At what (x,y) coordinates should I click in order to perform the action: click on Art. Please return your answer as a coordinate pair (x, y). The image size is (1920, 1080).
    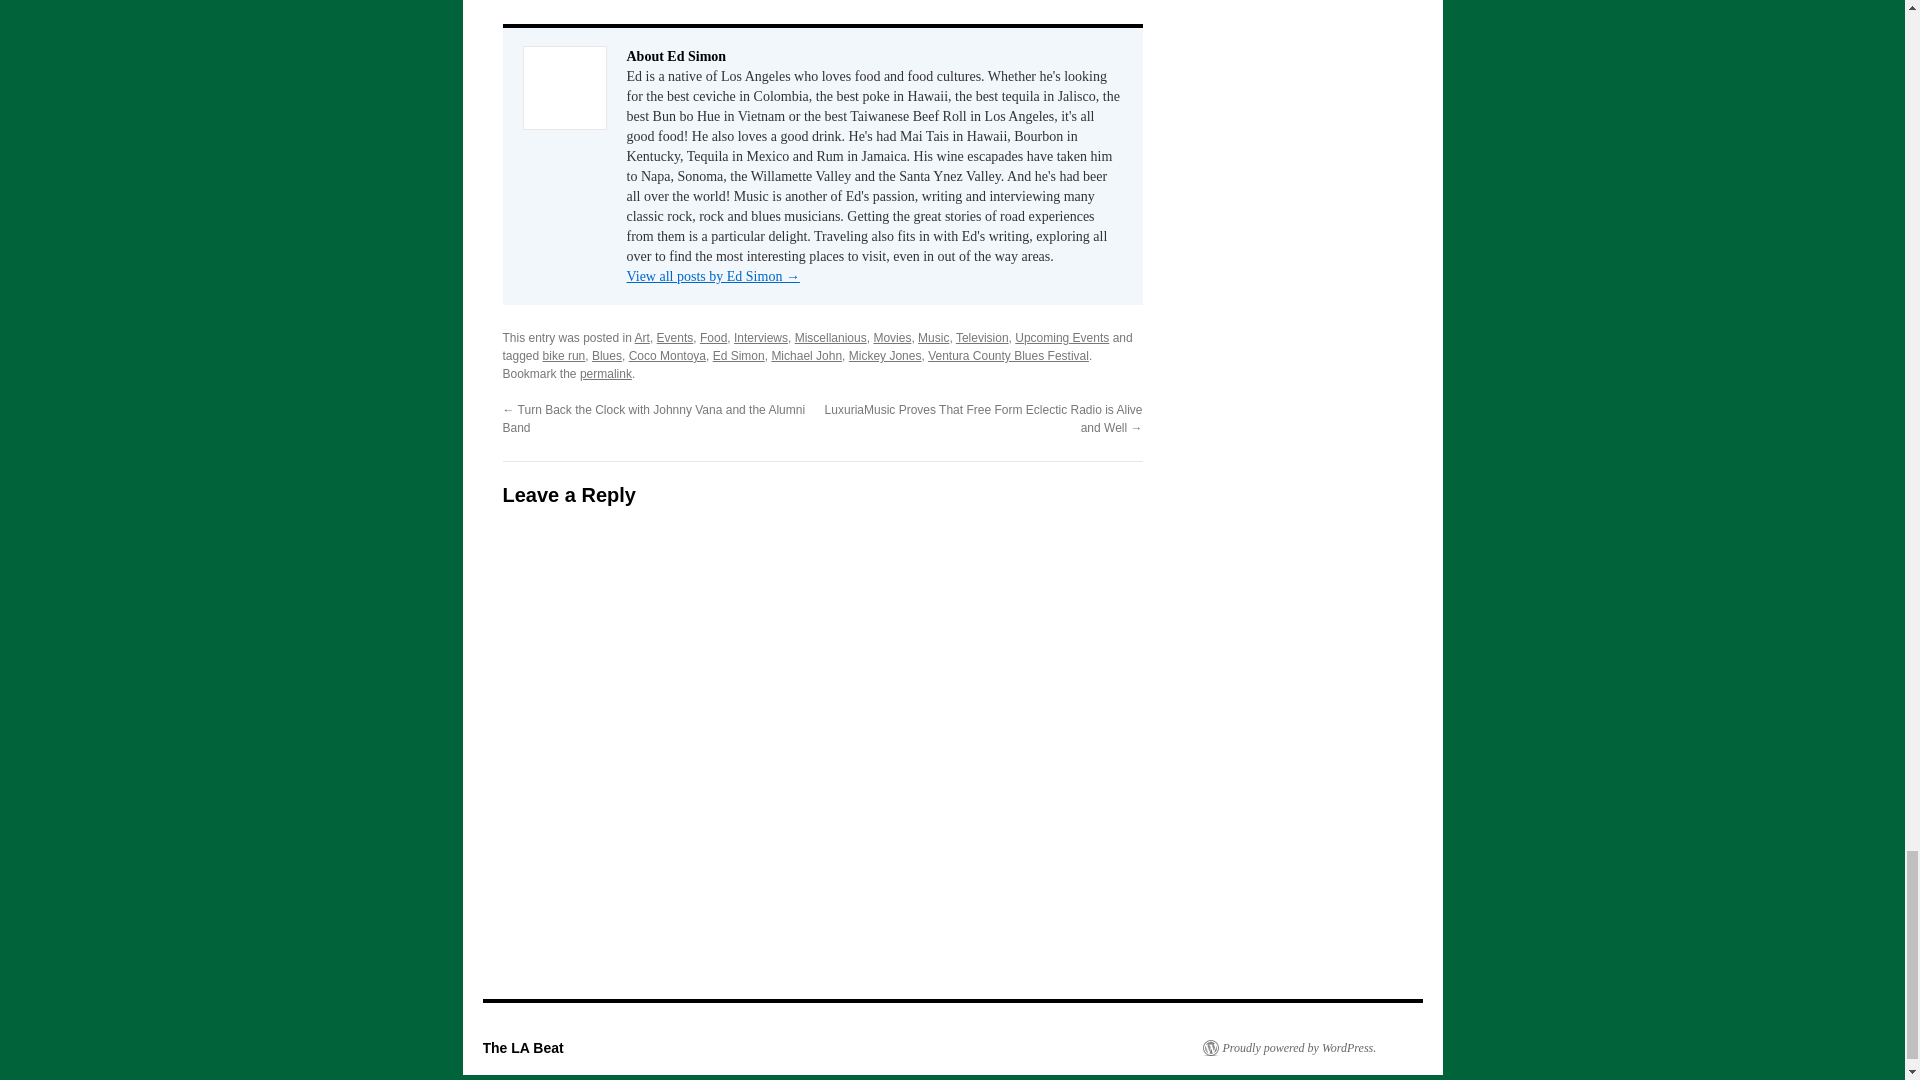
    Looking at the image, I should click on (642, 337).